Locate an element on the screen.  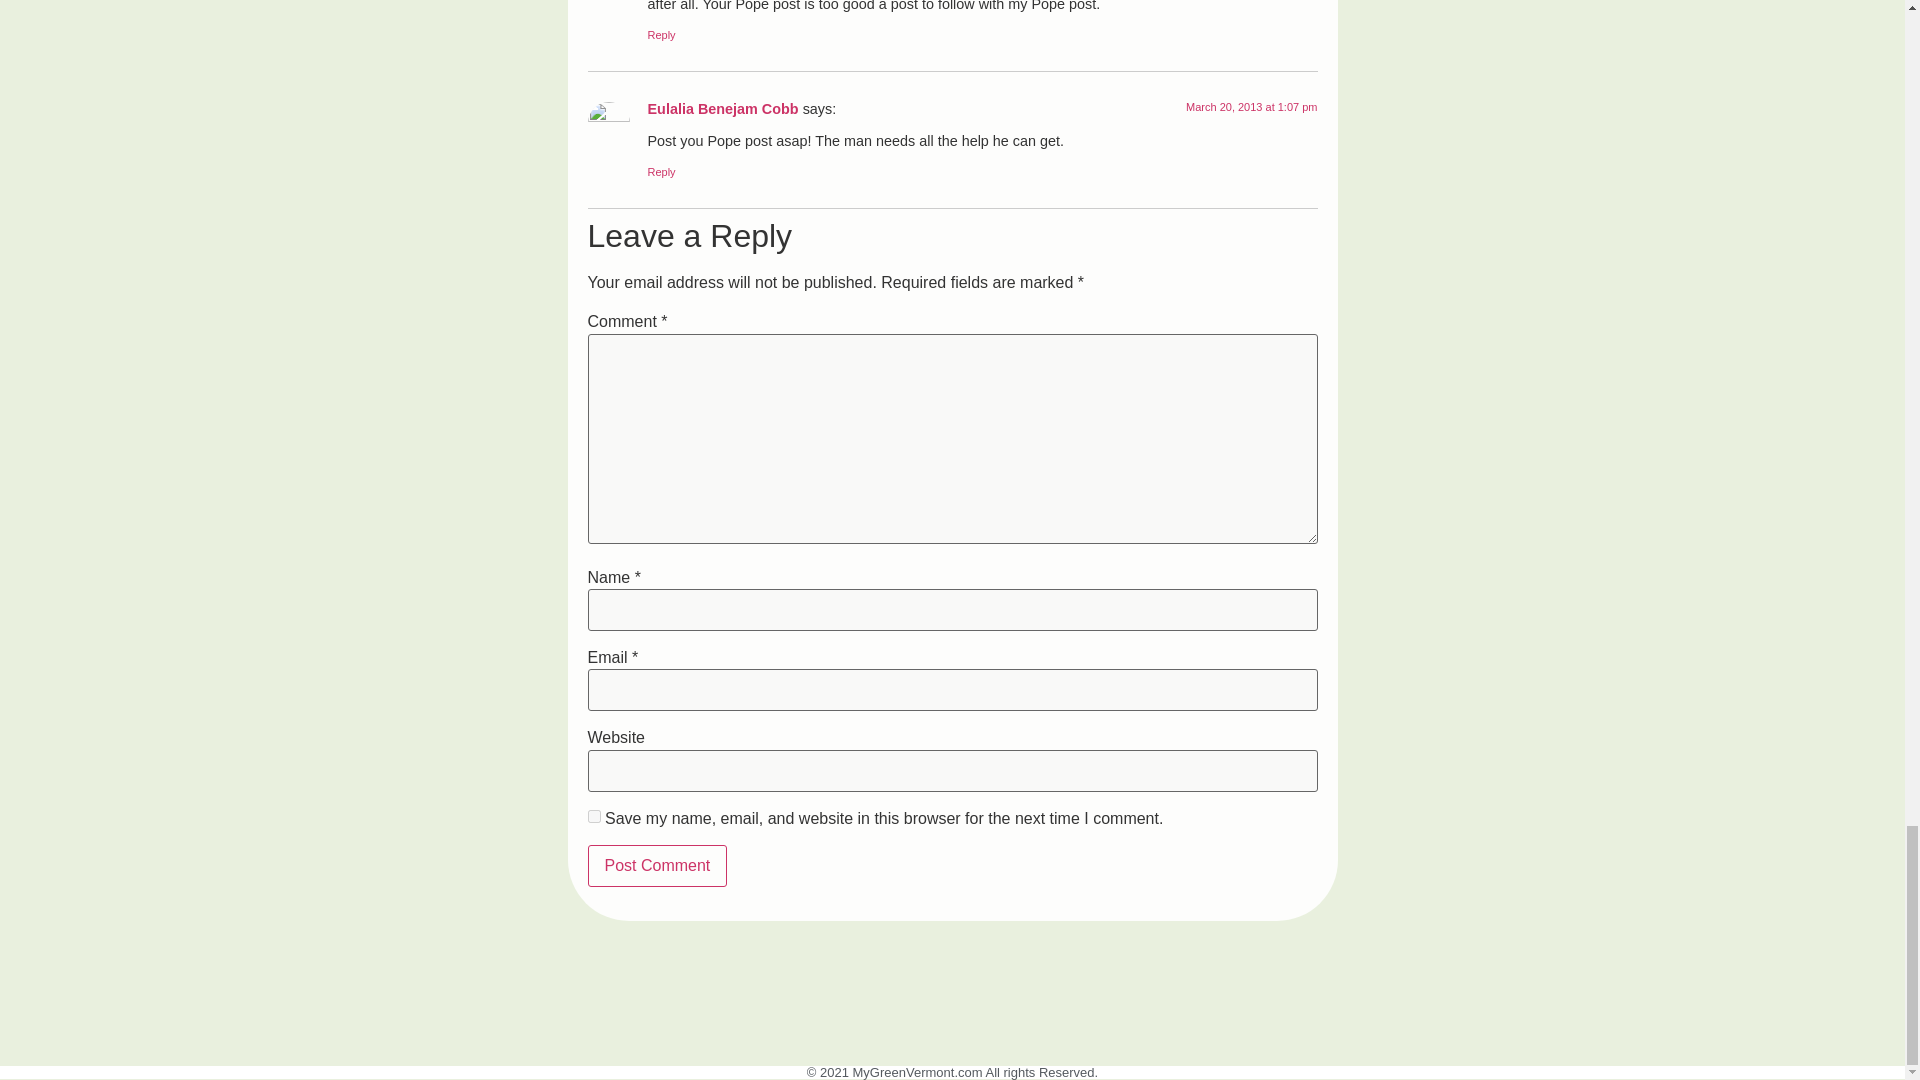
Post Comment is located at coordinates (657, 865).